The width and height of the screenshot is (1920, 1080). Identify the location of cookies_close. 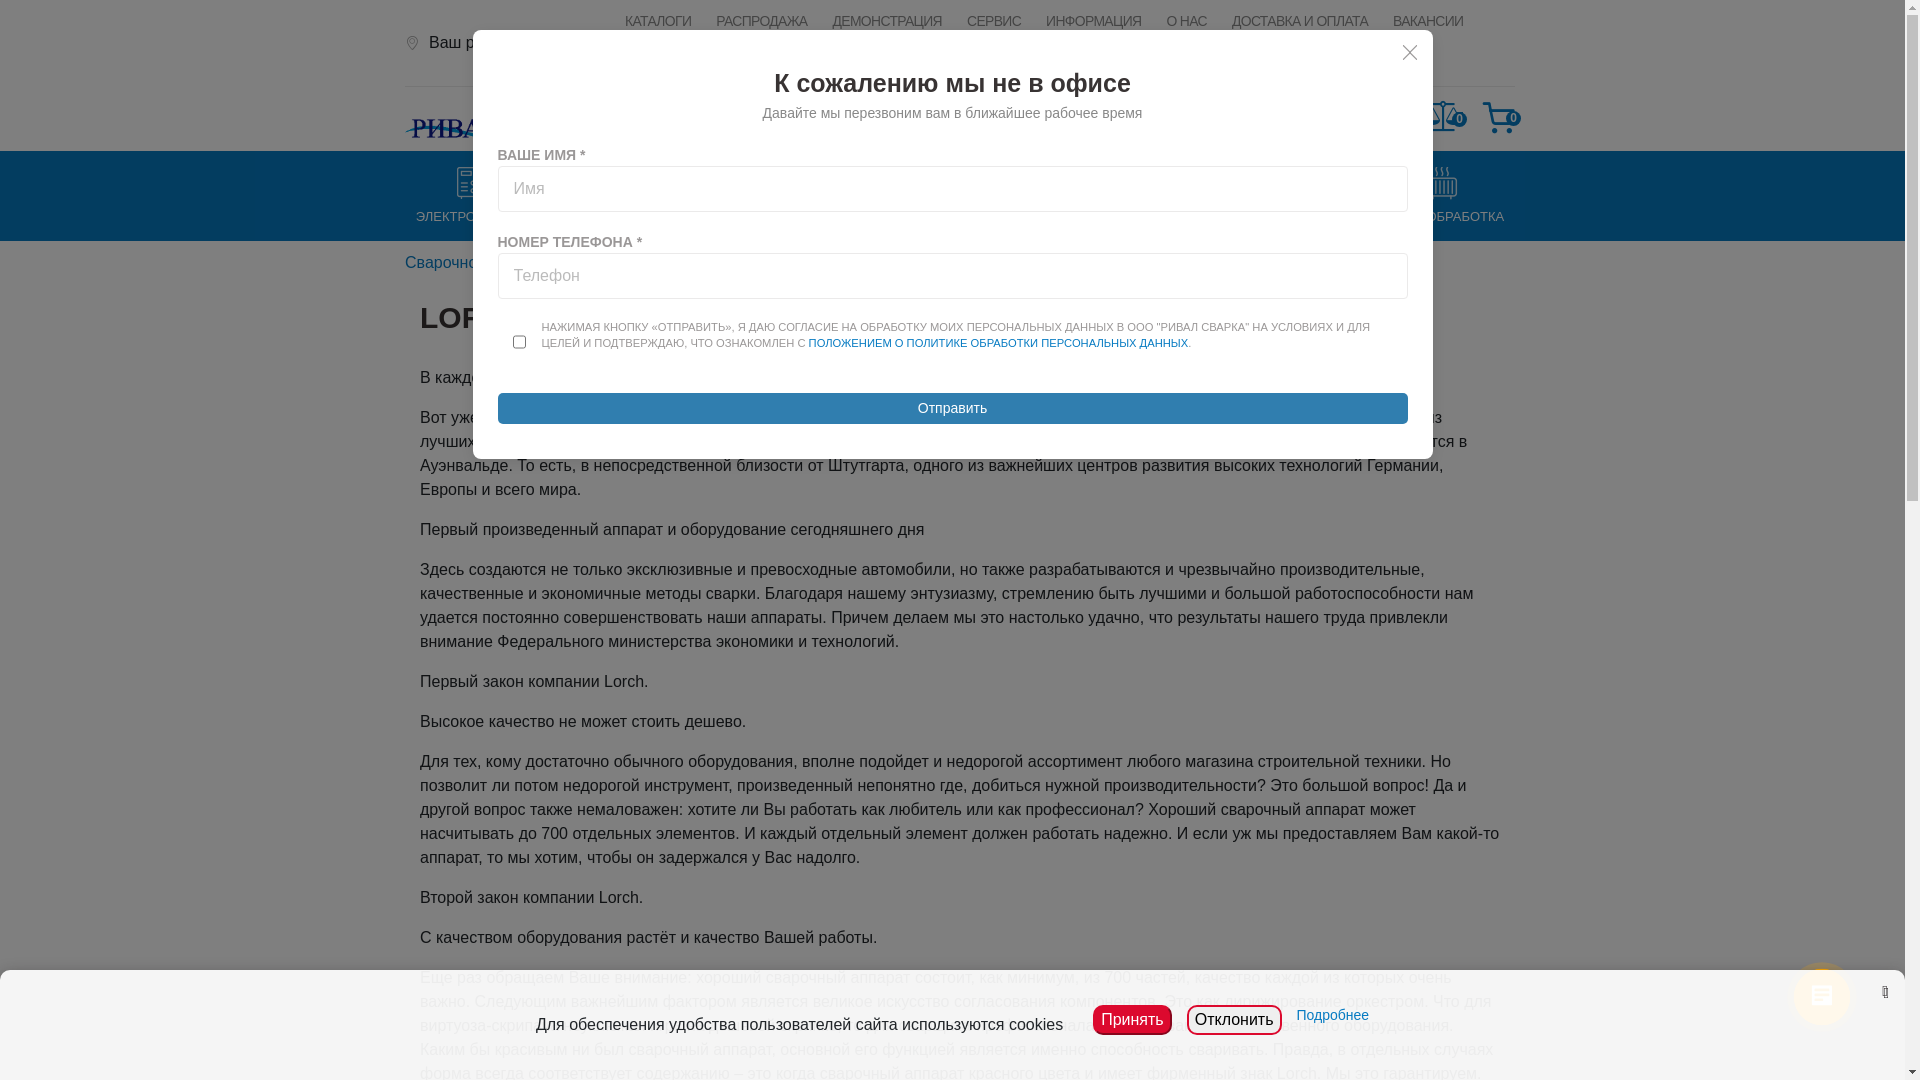
(1885, 990).